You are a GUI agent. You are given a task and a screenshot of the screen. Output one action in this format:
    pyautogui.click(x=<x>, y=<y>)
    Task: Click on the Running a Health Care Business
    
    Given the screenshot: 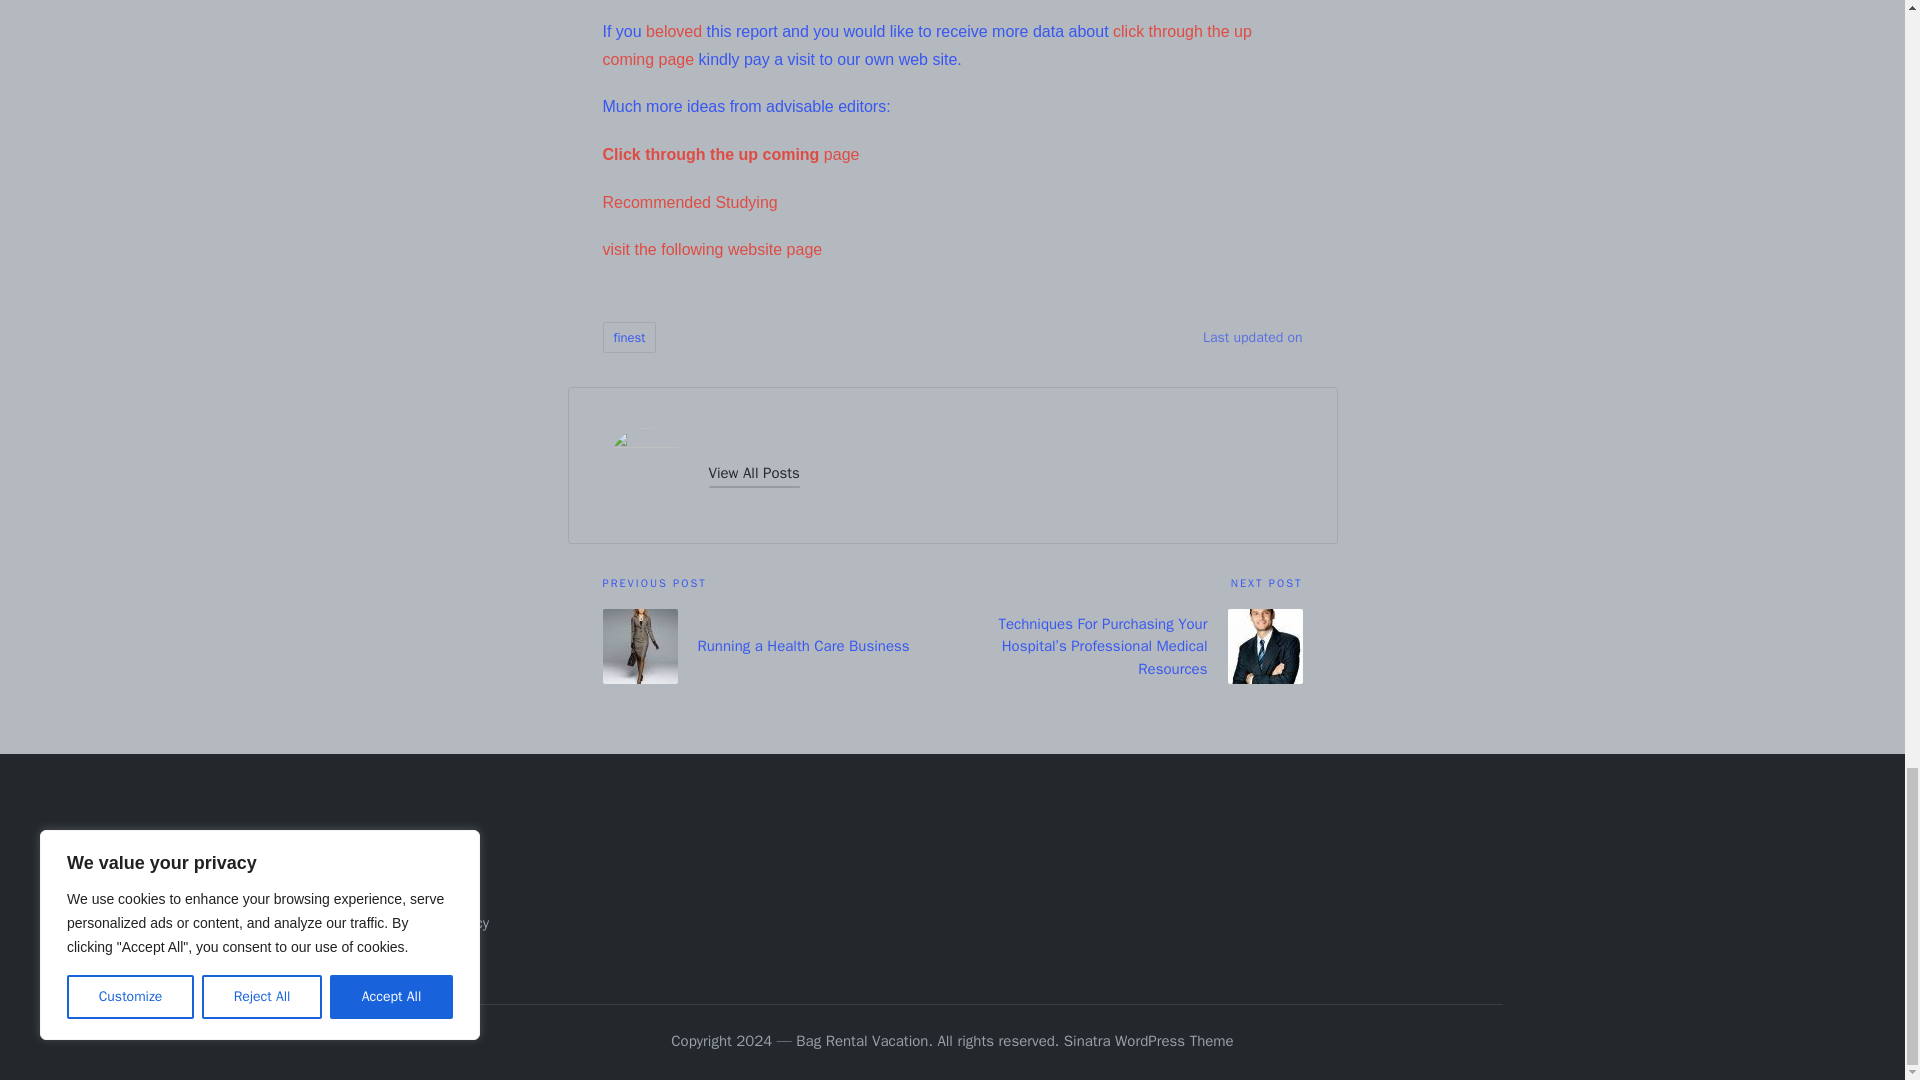 What is the action you would take?
    pyautogui.click(x=777, y=646)
    